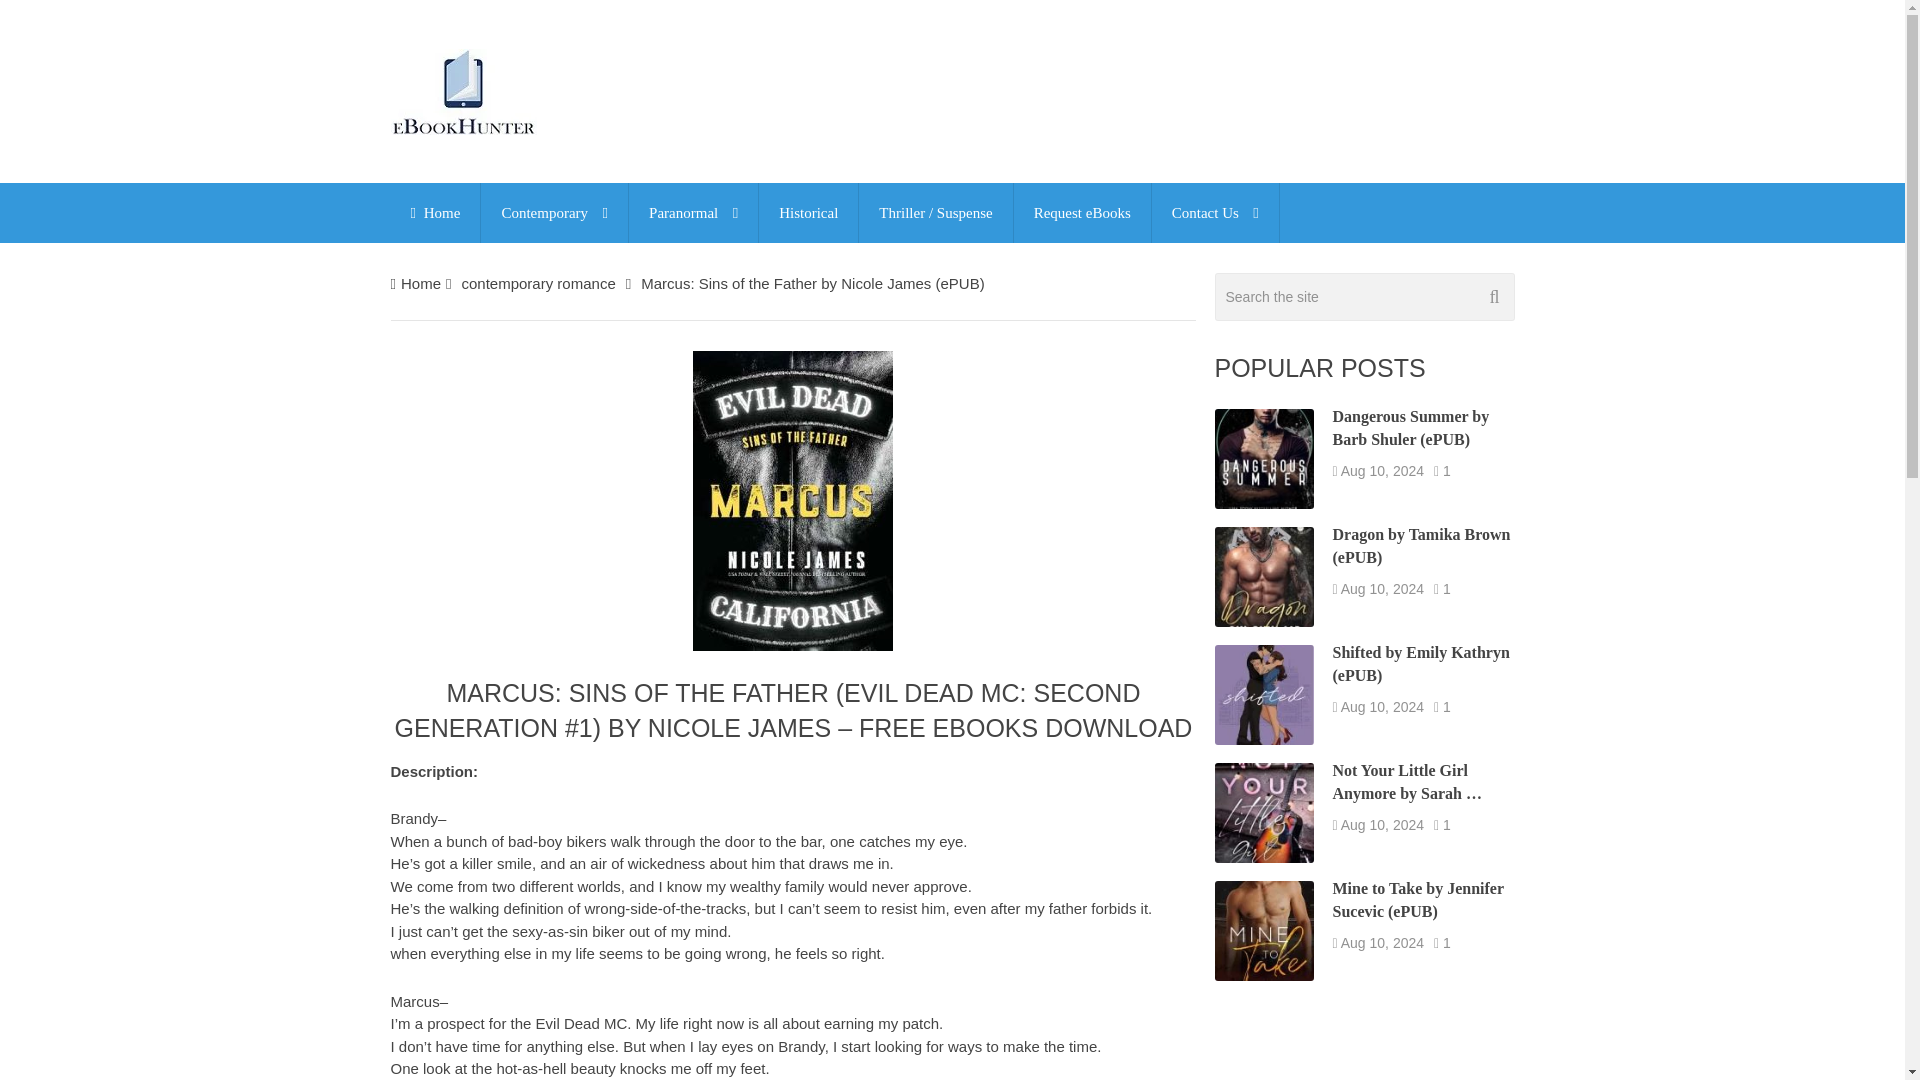  I want to click on Contemporary, so click(554, 212).